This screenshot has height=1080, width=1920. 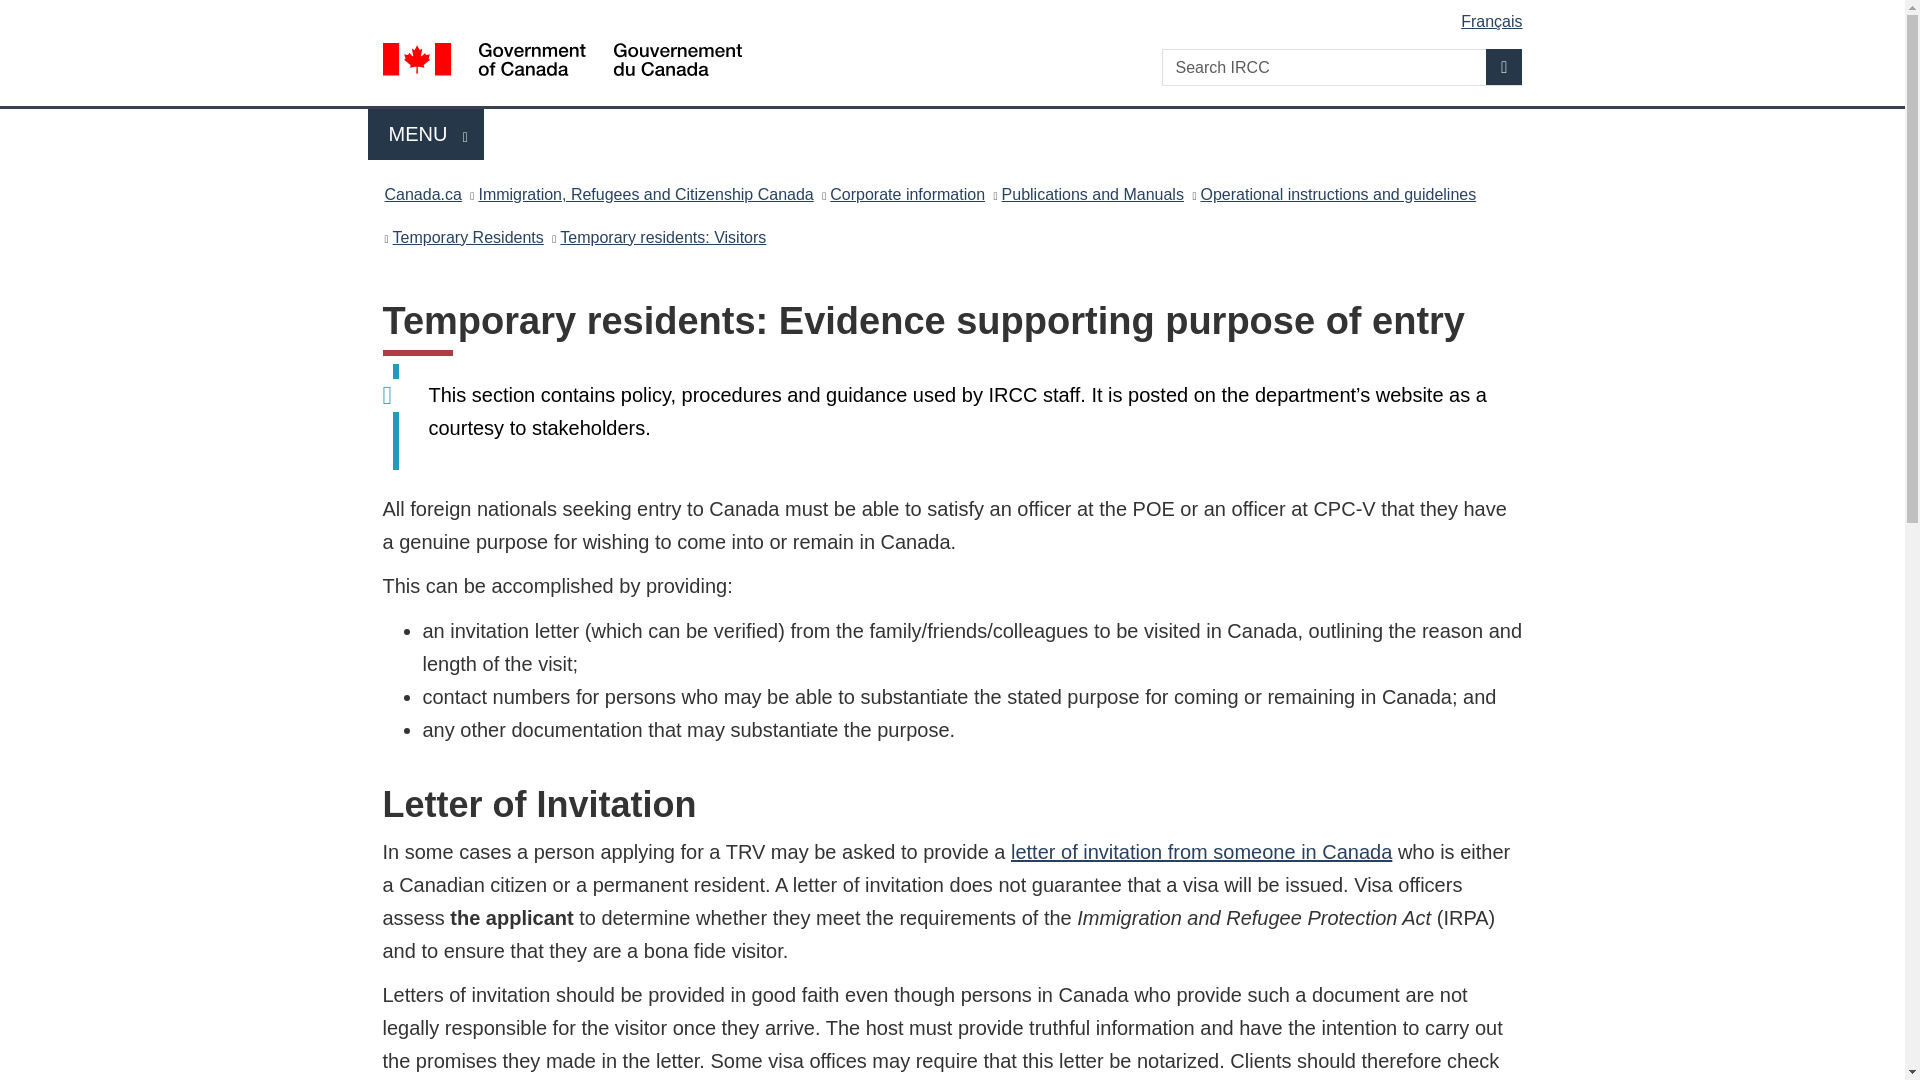 I want to click on Skip to main content, so click(x=956, y=14).